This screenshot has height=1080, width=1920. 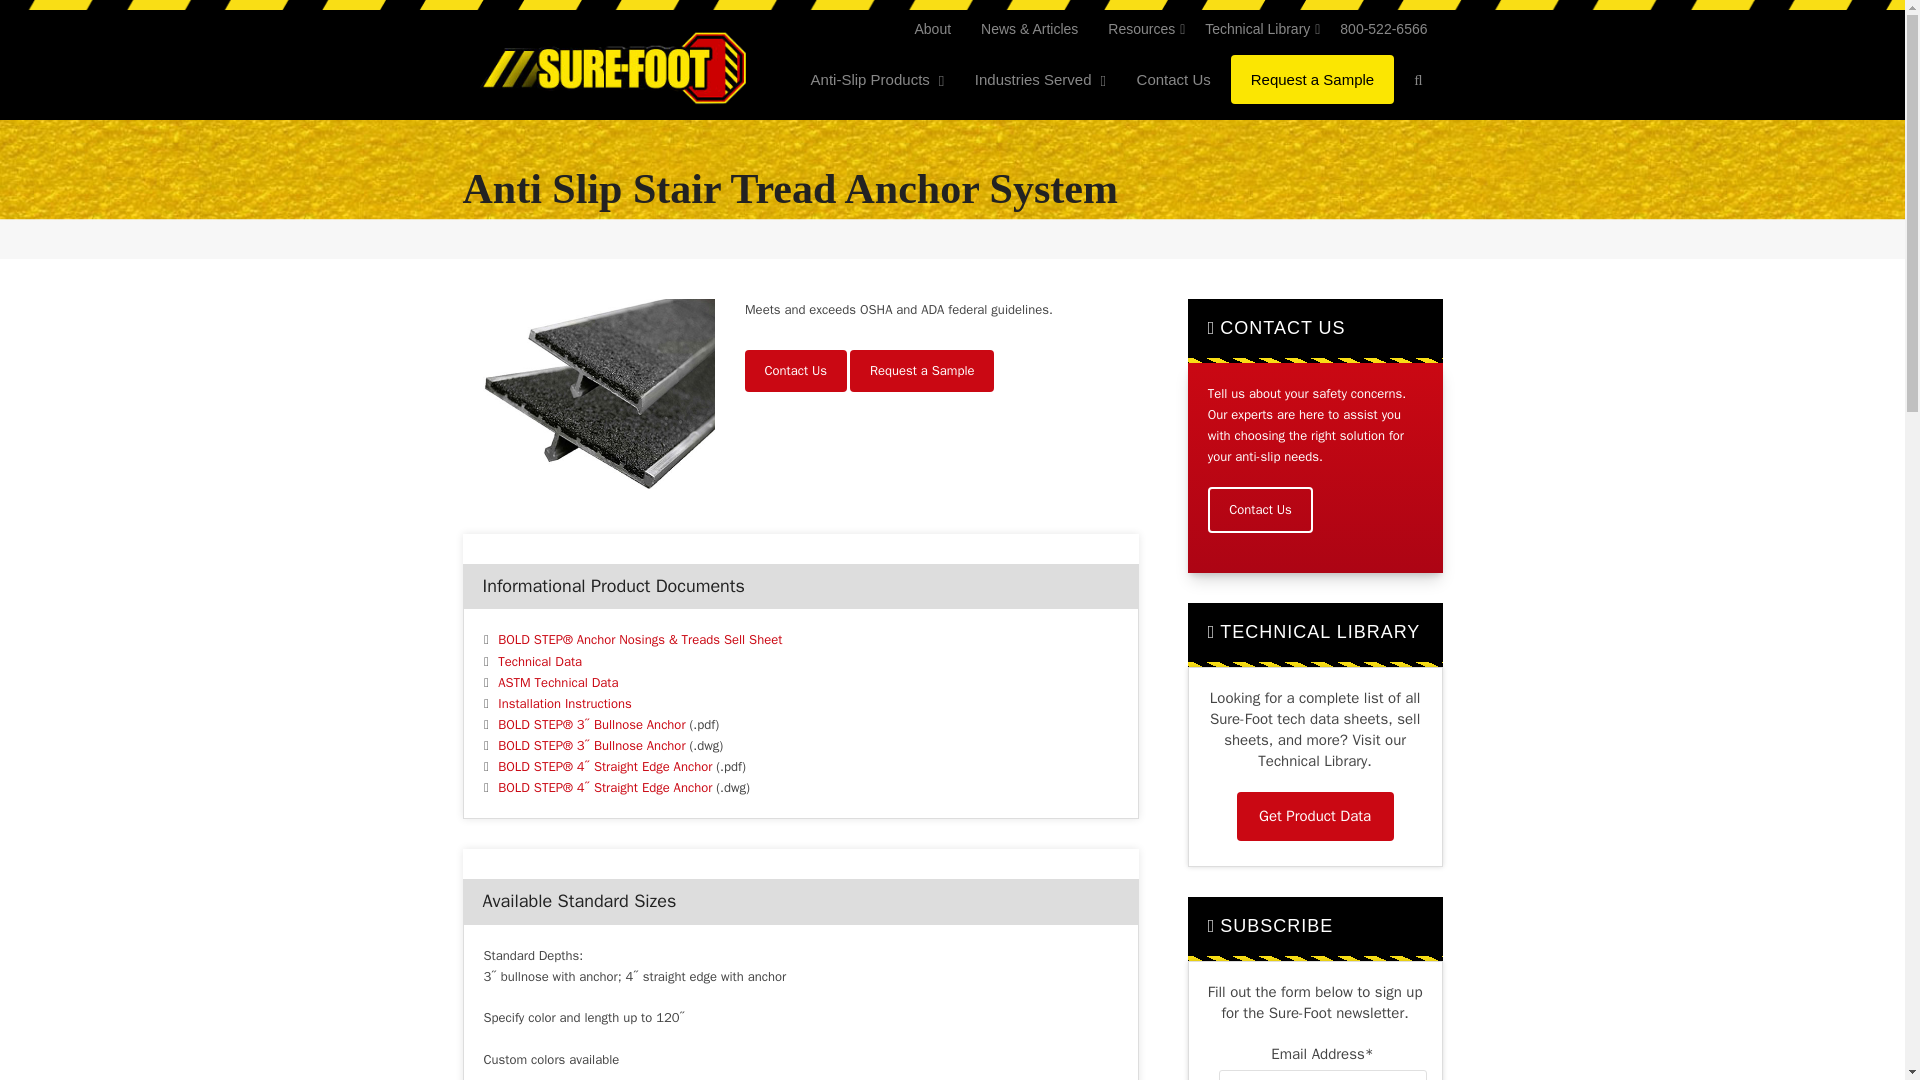 I want to click on Anti-Slip Products, so click(x=872, y=80).